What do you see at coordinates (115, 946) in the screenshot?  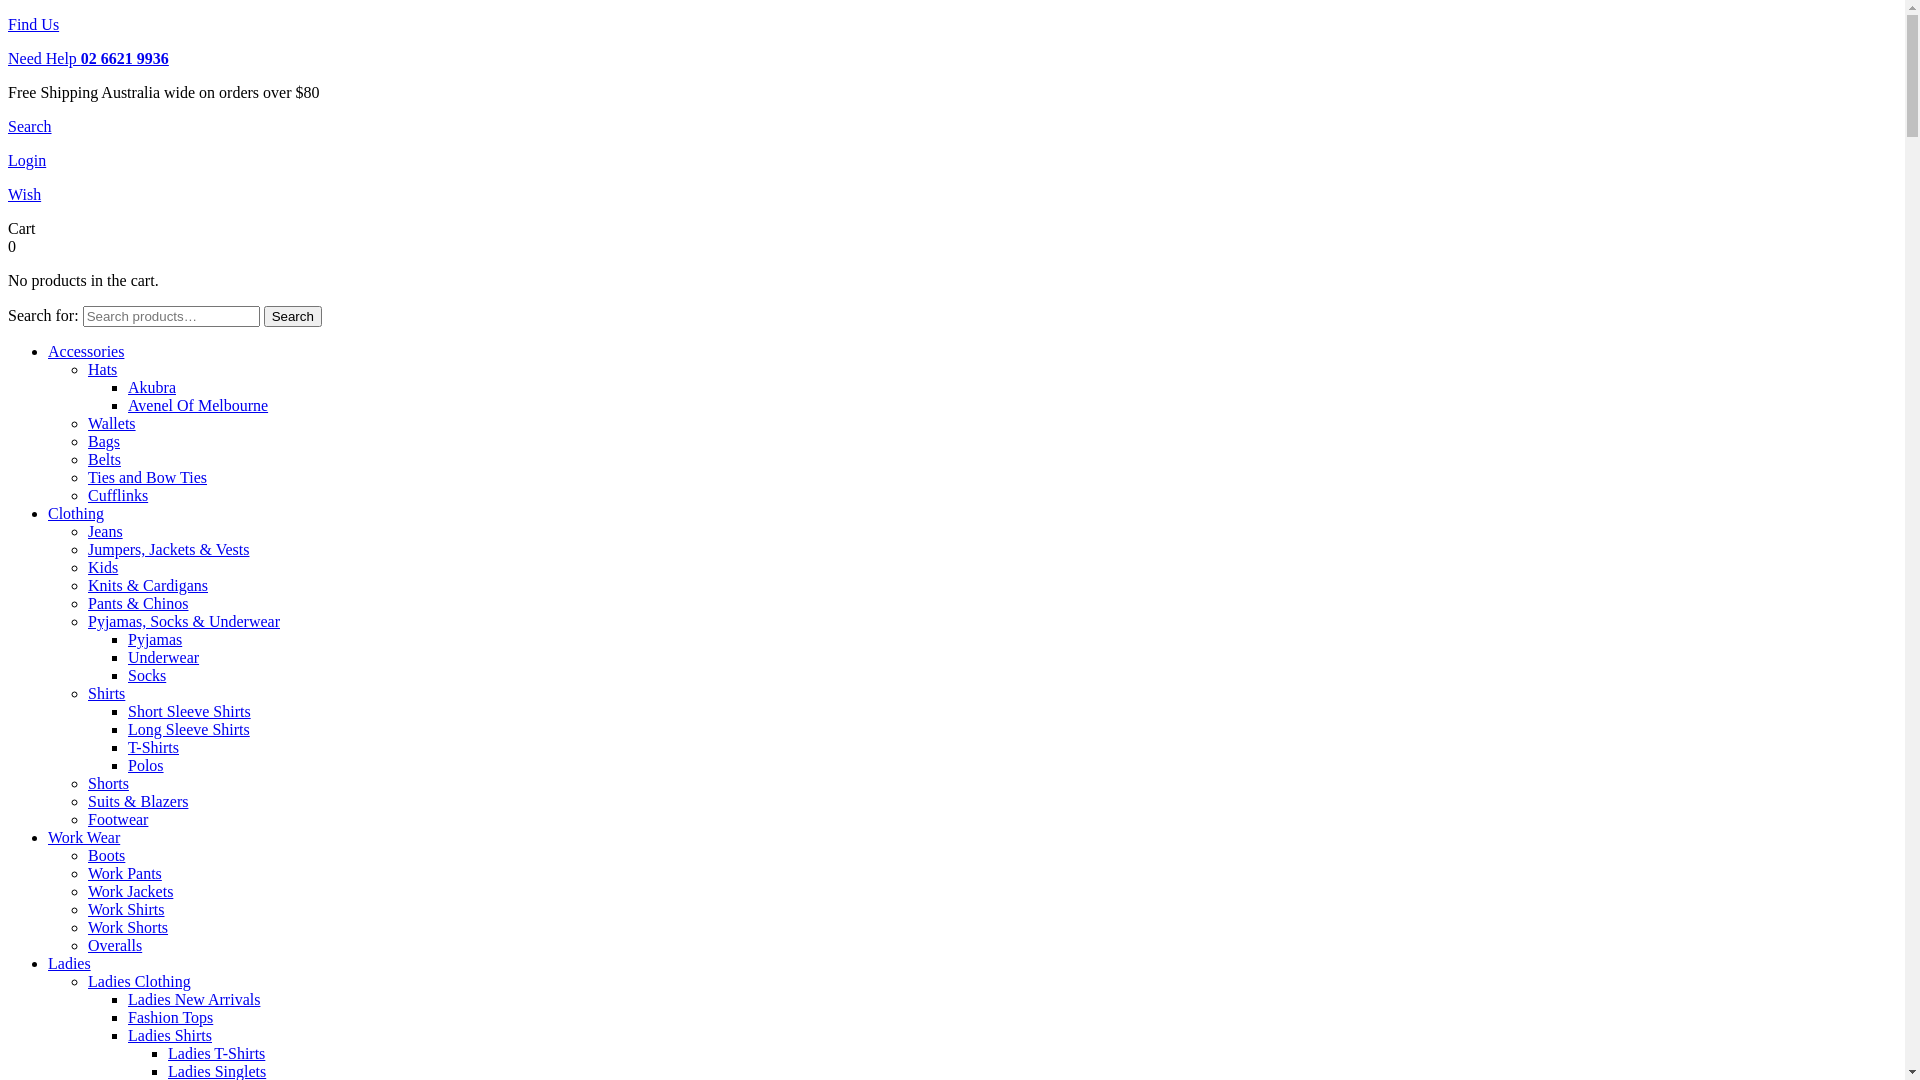 I see `Overalls` at bounding box center [115, 946].